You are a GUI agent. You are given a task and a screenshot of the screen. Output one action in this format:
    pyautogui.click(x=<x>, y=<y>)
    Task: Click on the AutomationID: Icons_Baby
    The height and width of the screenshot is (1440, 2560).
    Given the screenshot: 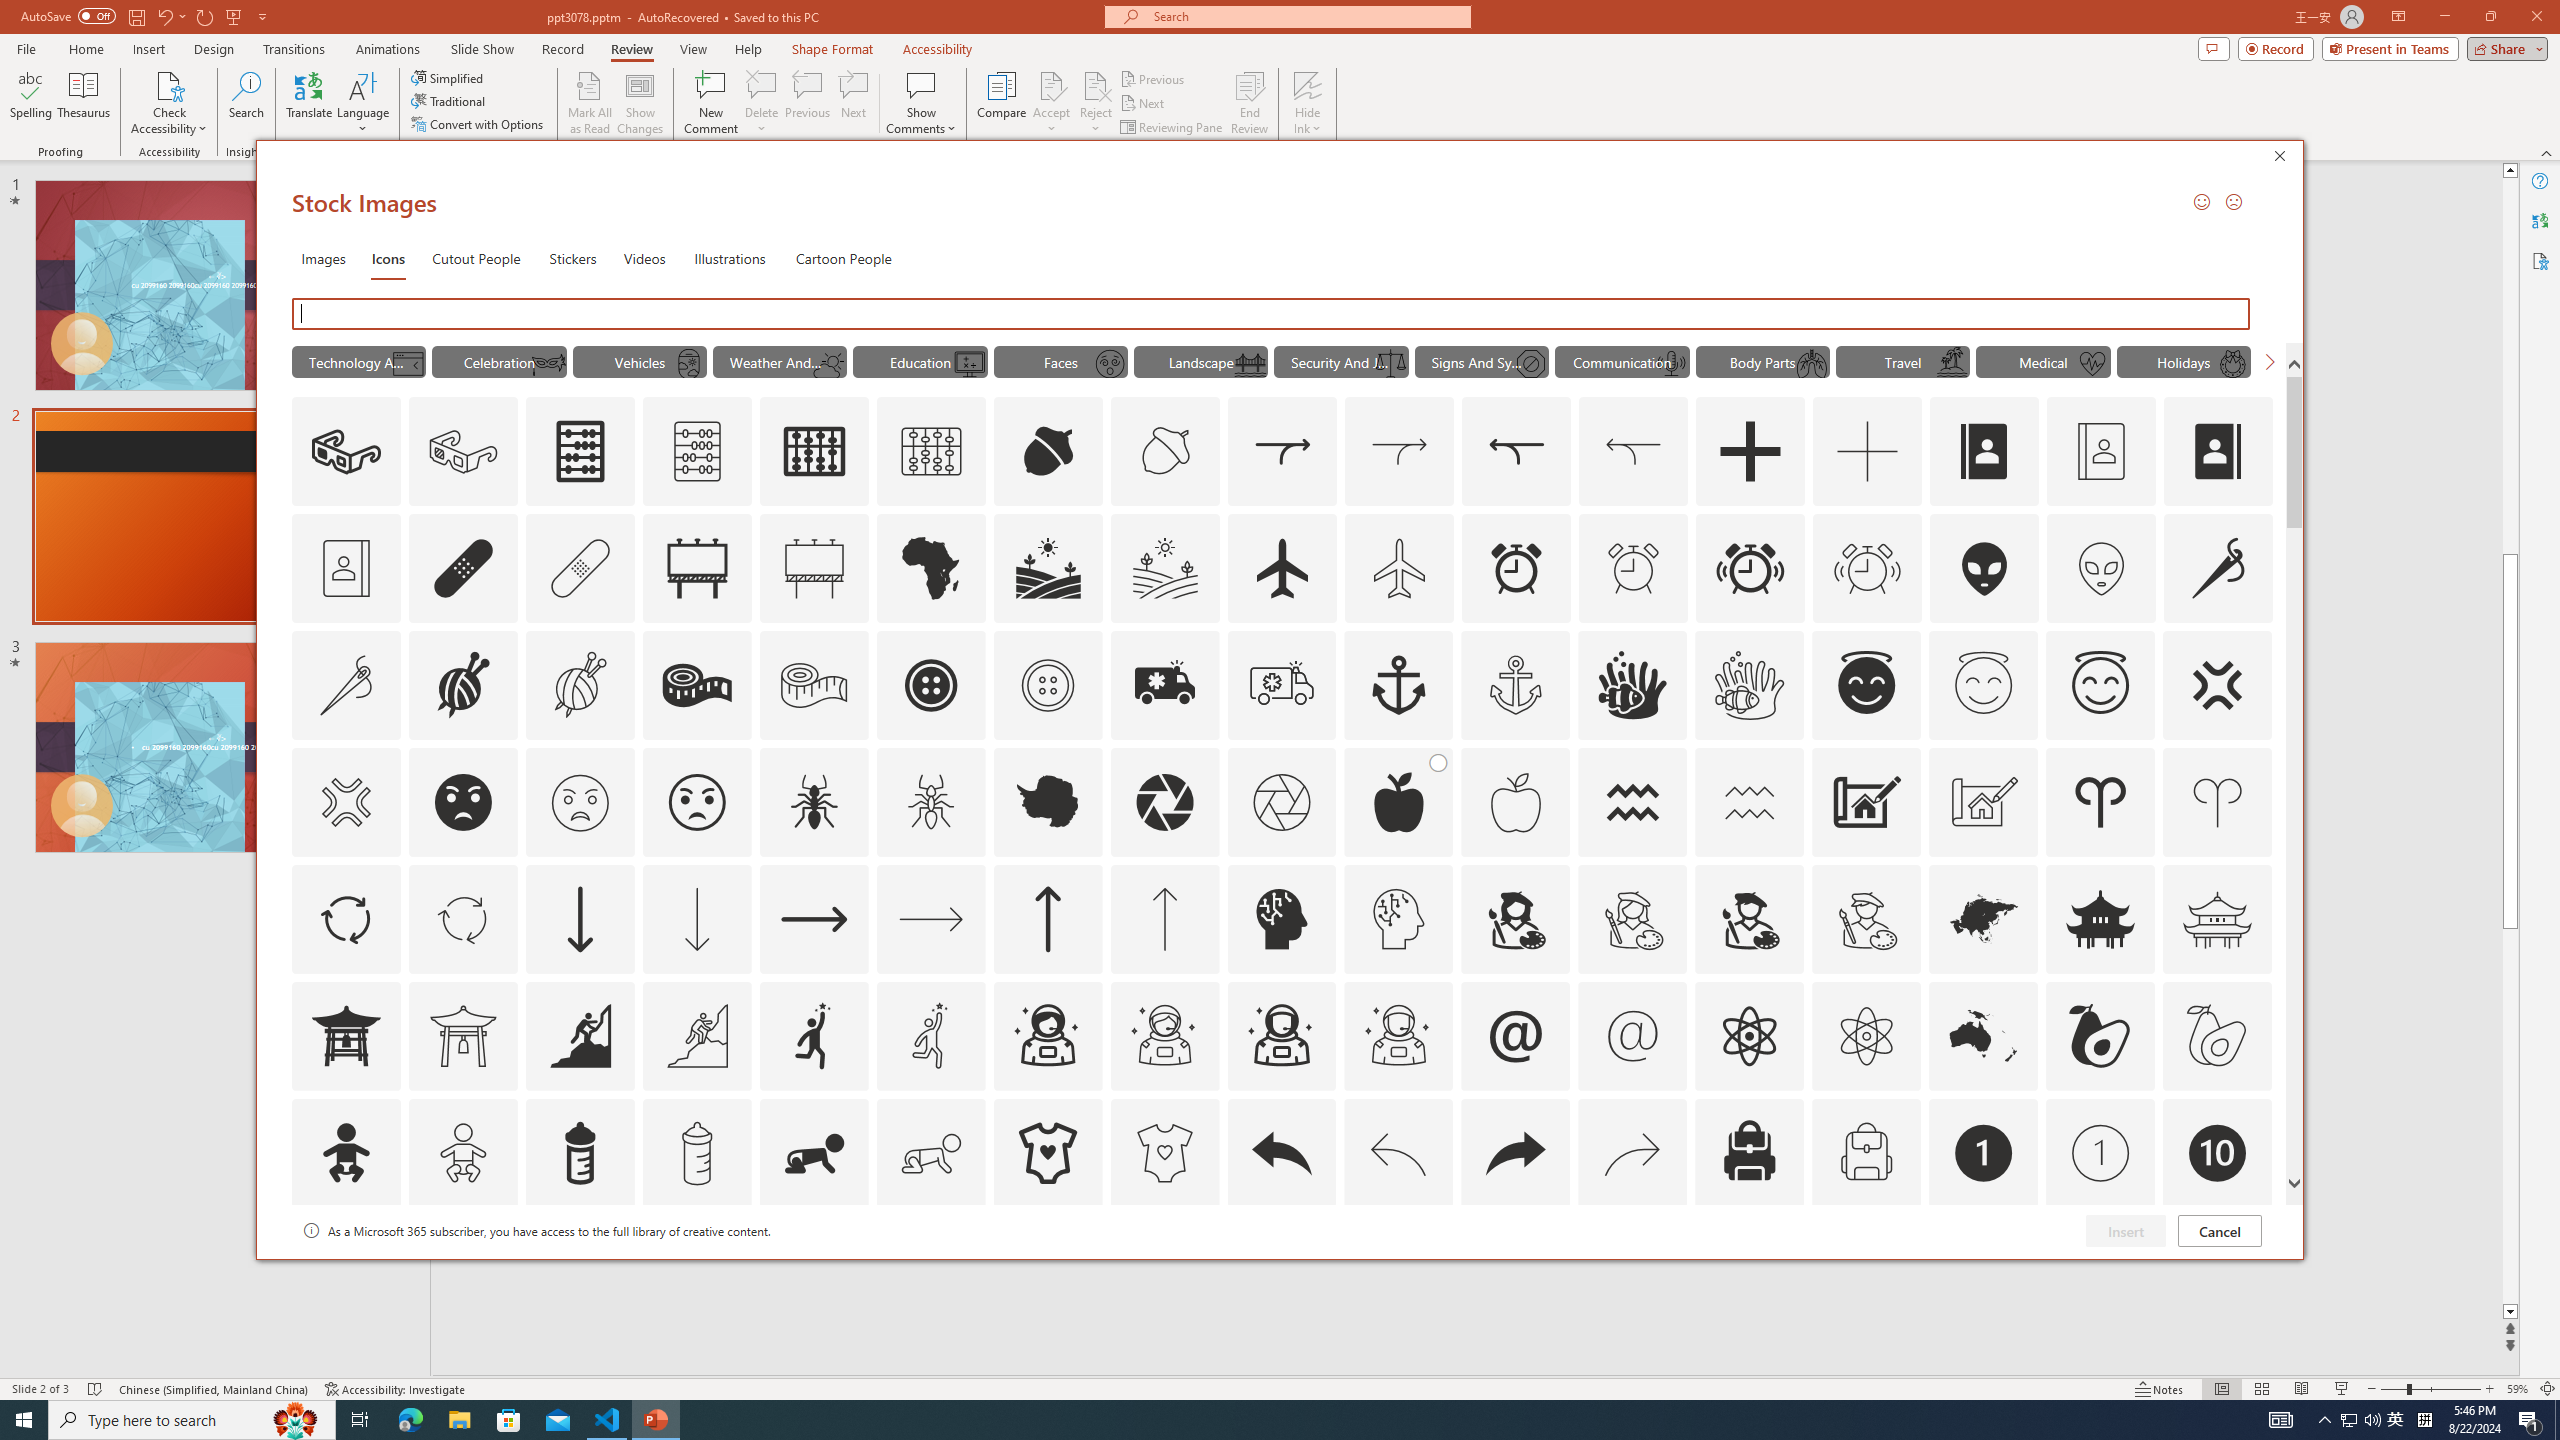 What is the action you would take?
    pyautogui.click(x=345, y=1153)
    